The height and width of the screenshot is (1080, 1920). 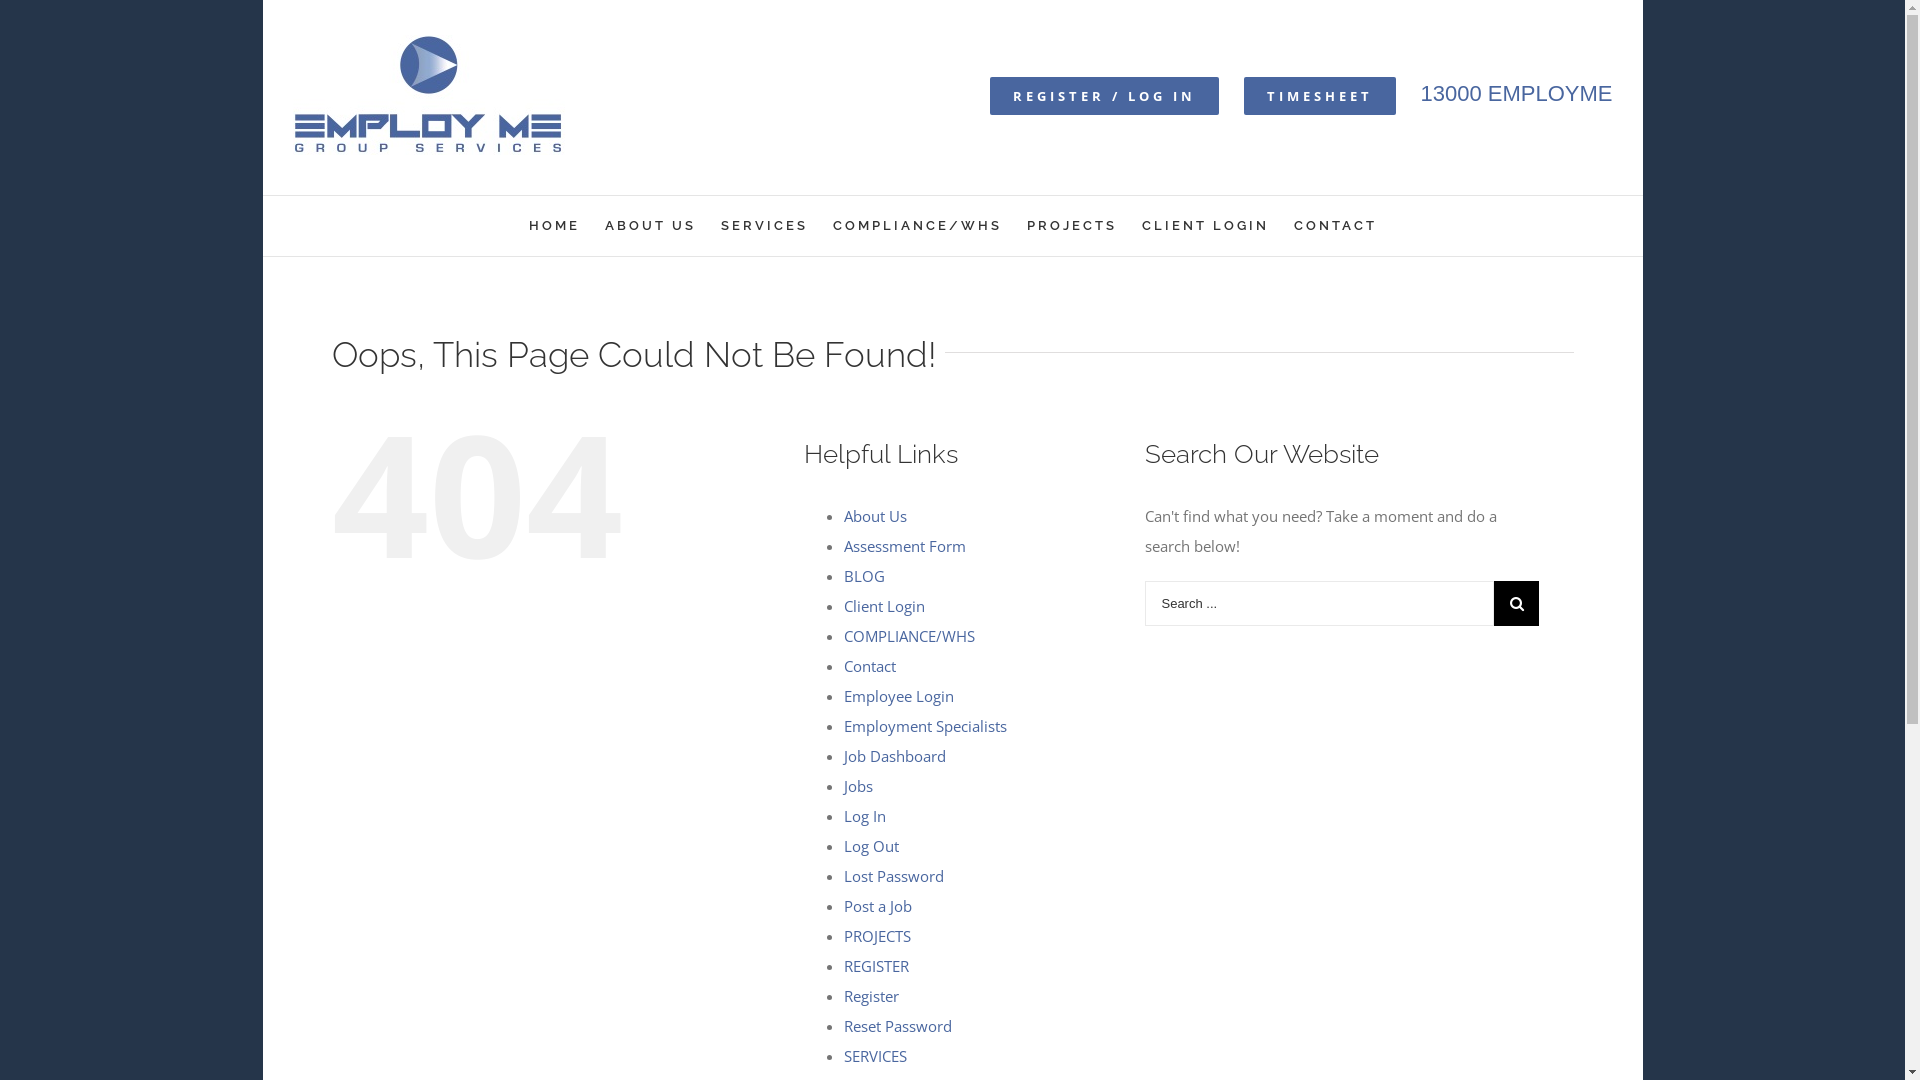 What do you see at coordinates (898, 1026) in the screenshot?
I see `Reset Password` at bounding box center [898, 1026].